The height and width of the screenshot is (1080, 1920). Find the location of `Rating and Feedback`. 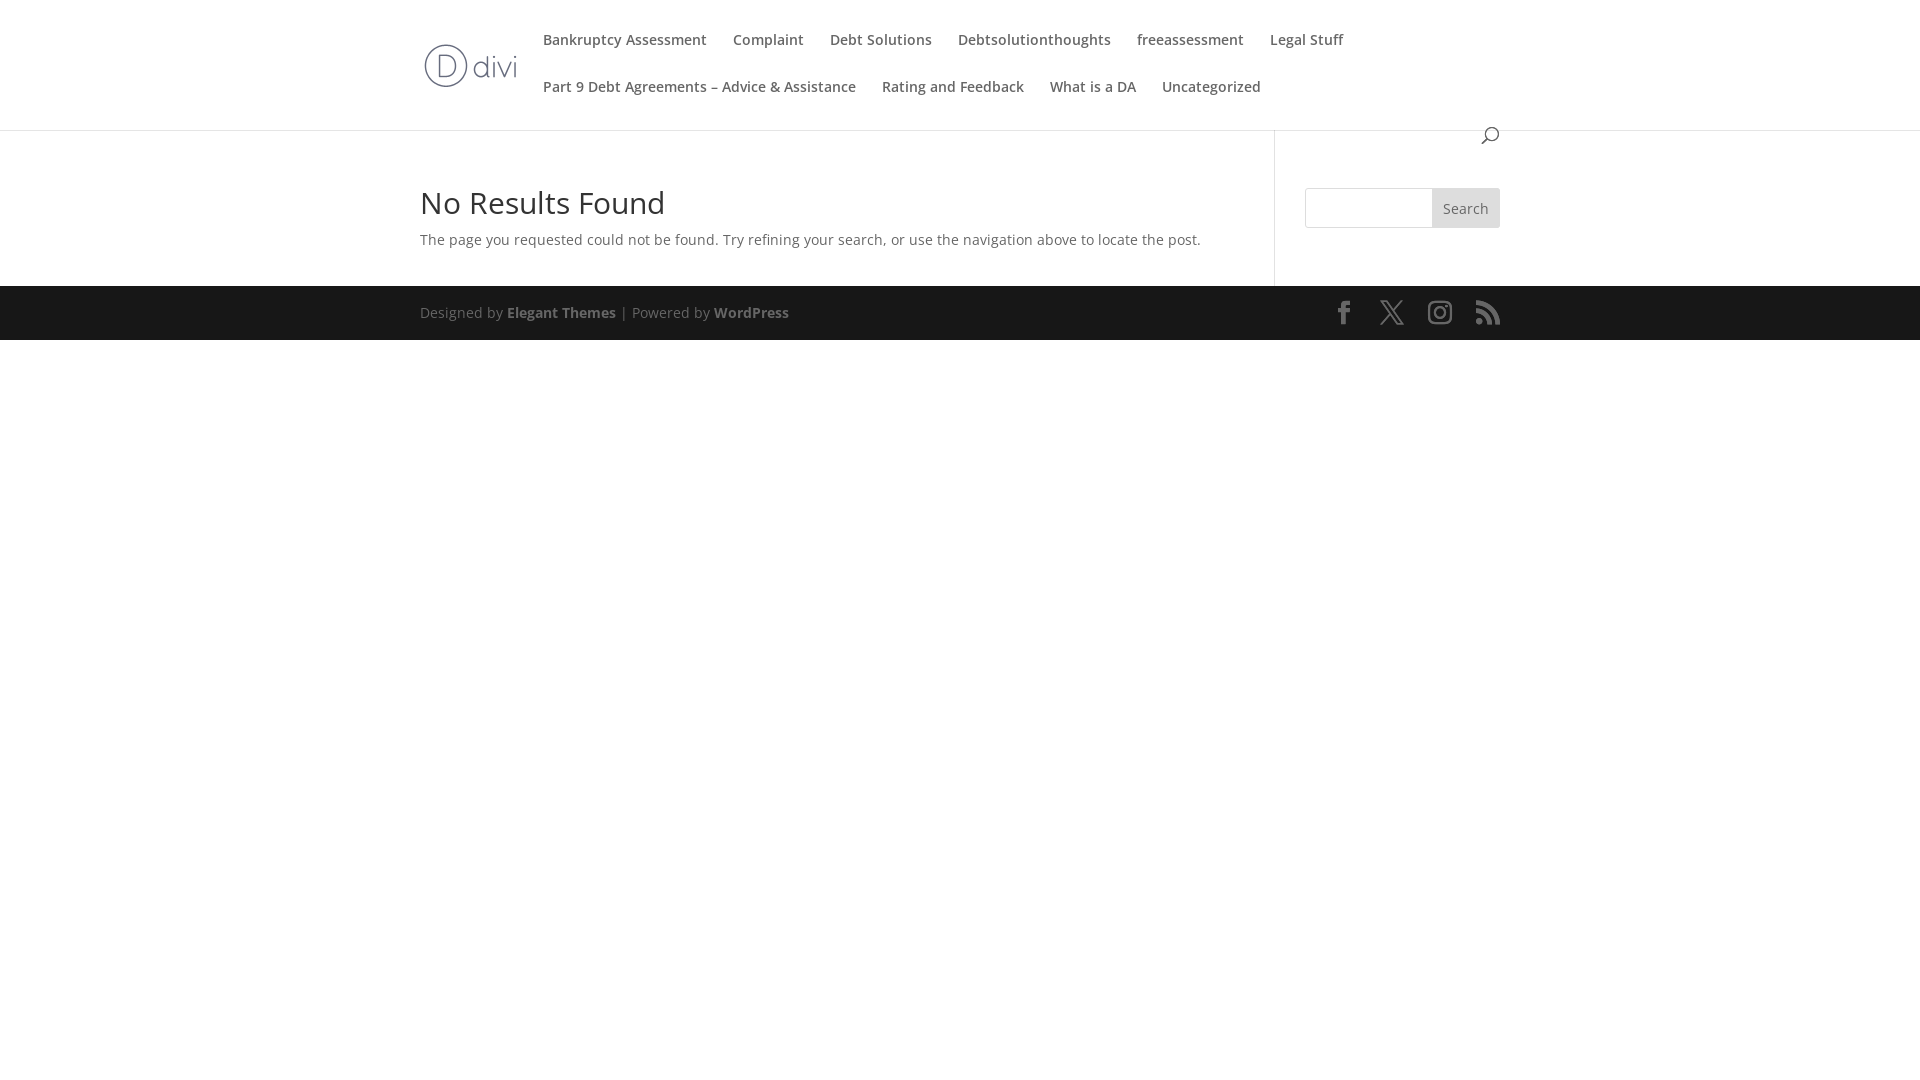

Rating and Feedback is located at coordinates (953, 104).